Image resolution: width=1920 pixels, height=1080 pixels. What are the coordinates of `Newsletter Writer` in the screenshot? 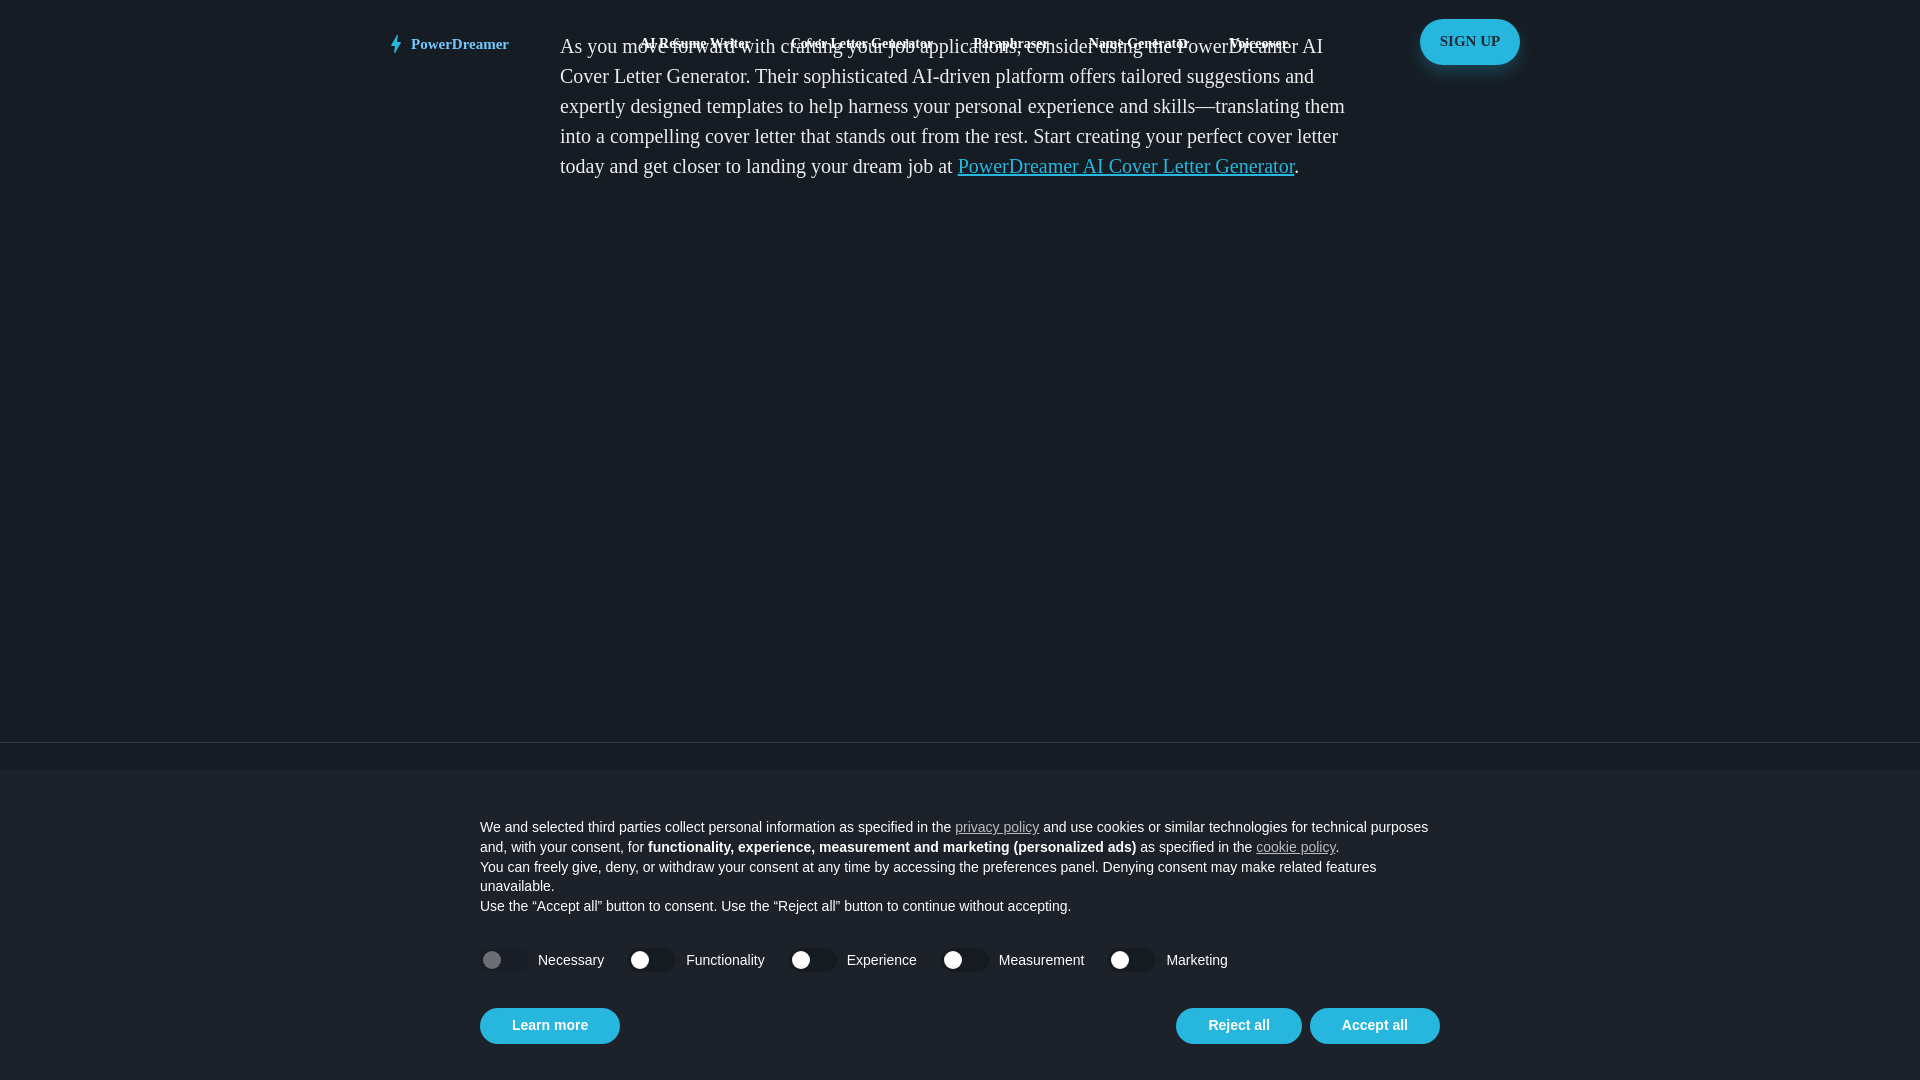 It's located at (936, 927).